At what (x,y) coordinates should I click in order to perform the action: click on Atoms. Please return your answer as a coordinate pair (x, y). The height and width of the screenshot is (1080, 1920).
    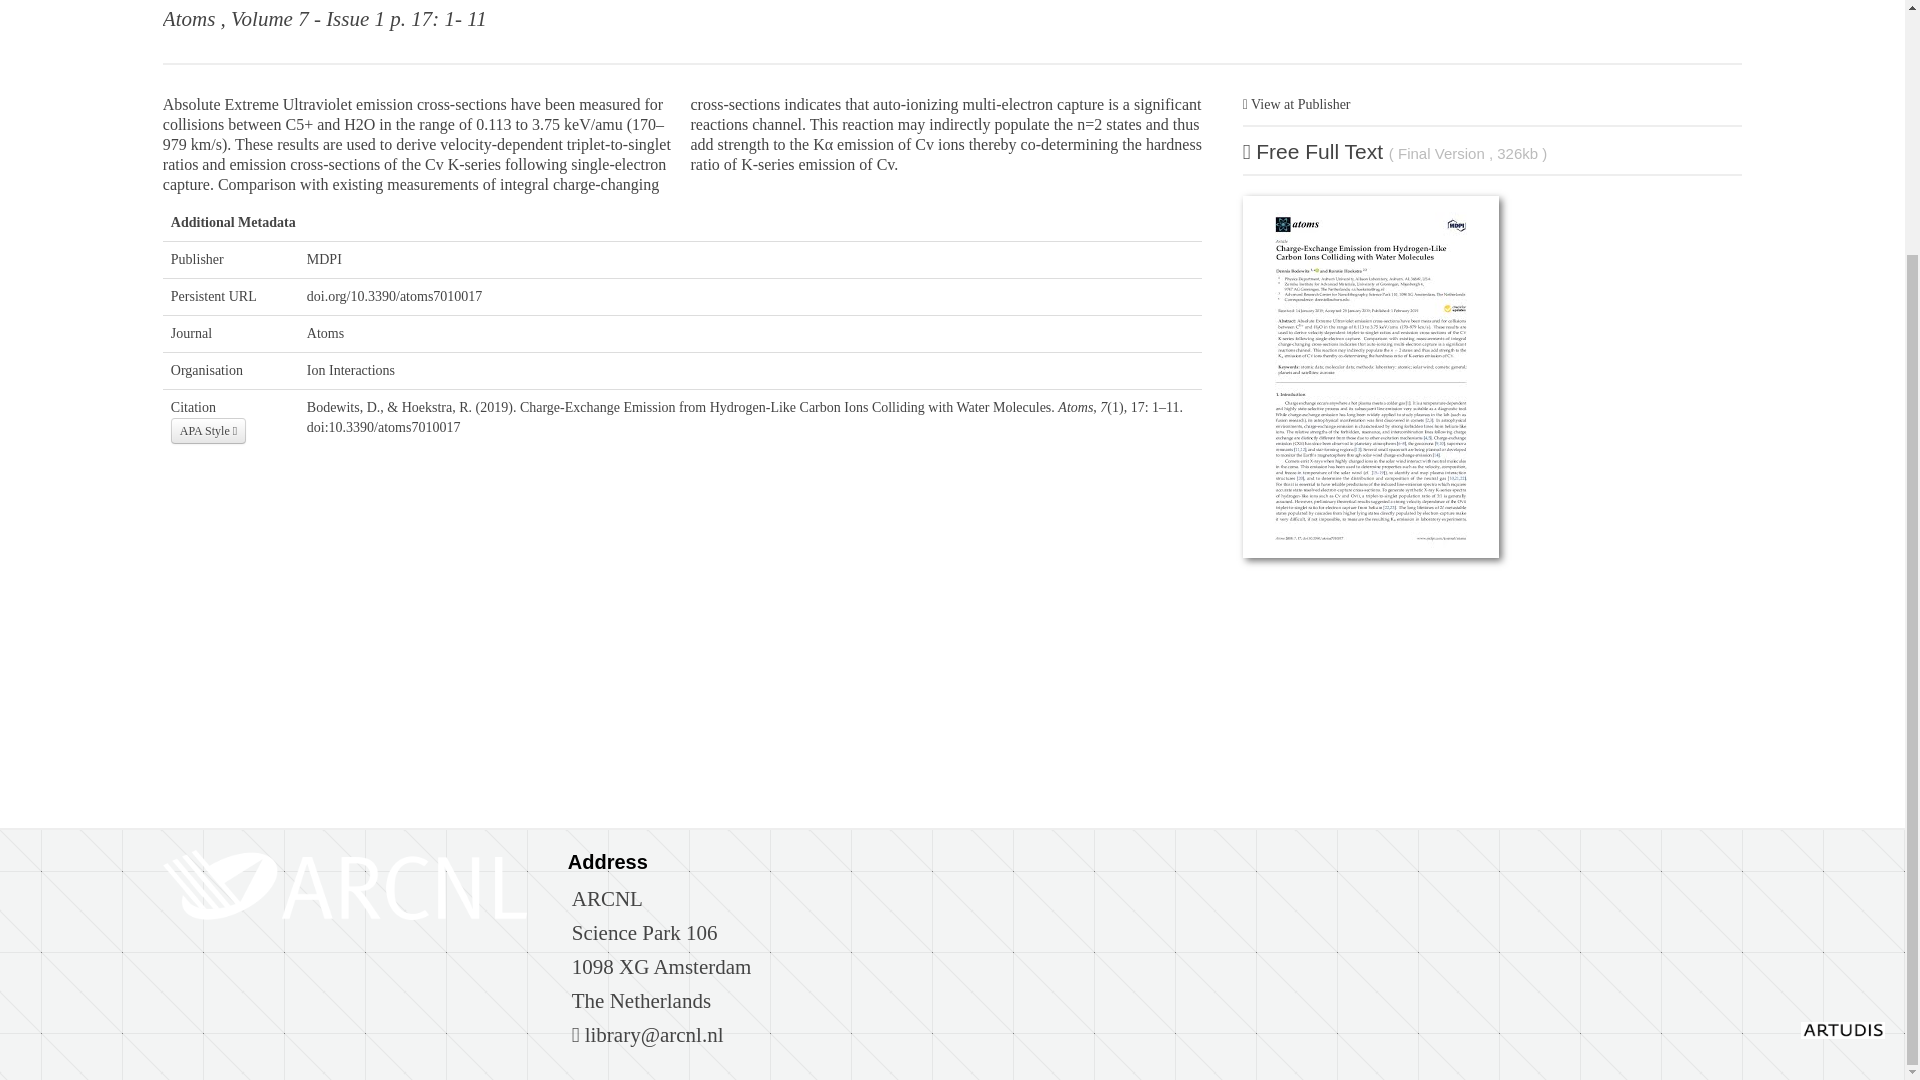
    Looking at the image, I should click on (325, 334).